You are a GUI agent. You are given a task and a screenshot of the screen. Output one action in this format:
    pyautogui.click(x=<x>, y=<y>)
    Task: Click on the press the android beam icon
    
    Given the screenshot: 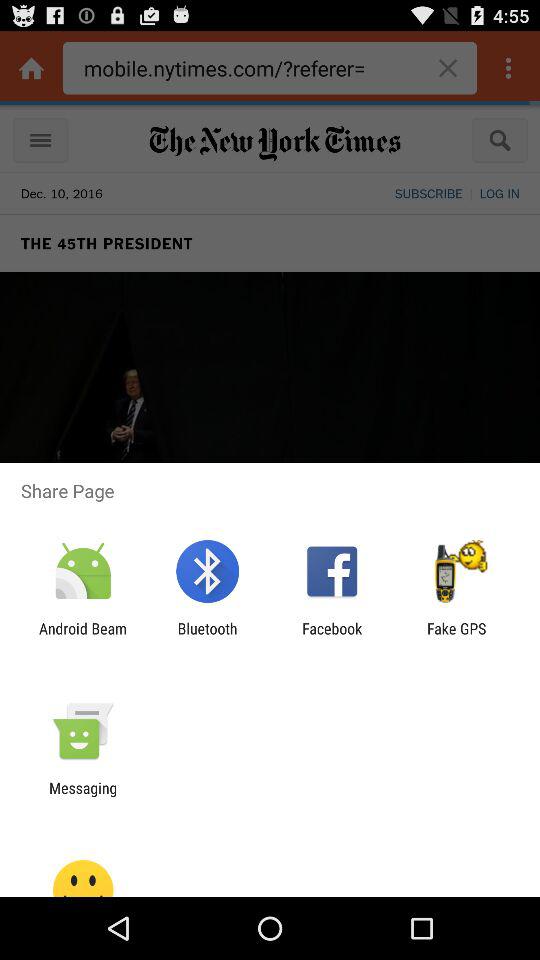 What is the action you would take?
    pyautogui.click(x=83, y=637)
    